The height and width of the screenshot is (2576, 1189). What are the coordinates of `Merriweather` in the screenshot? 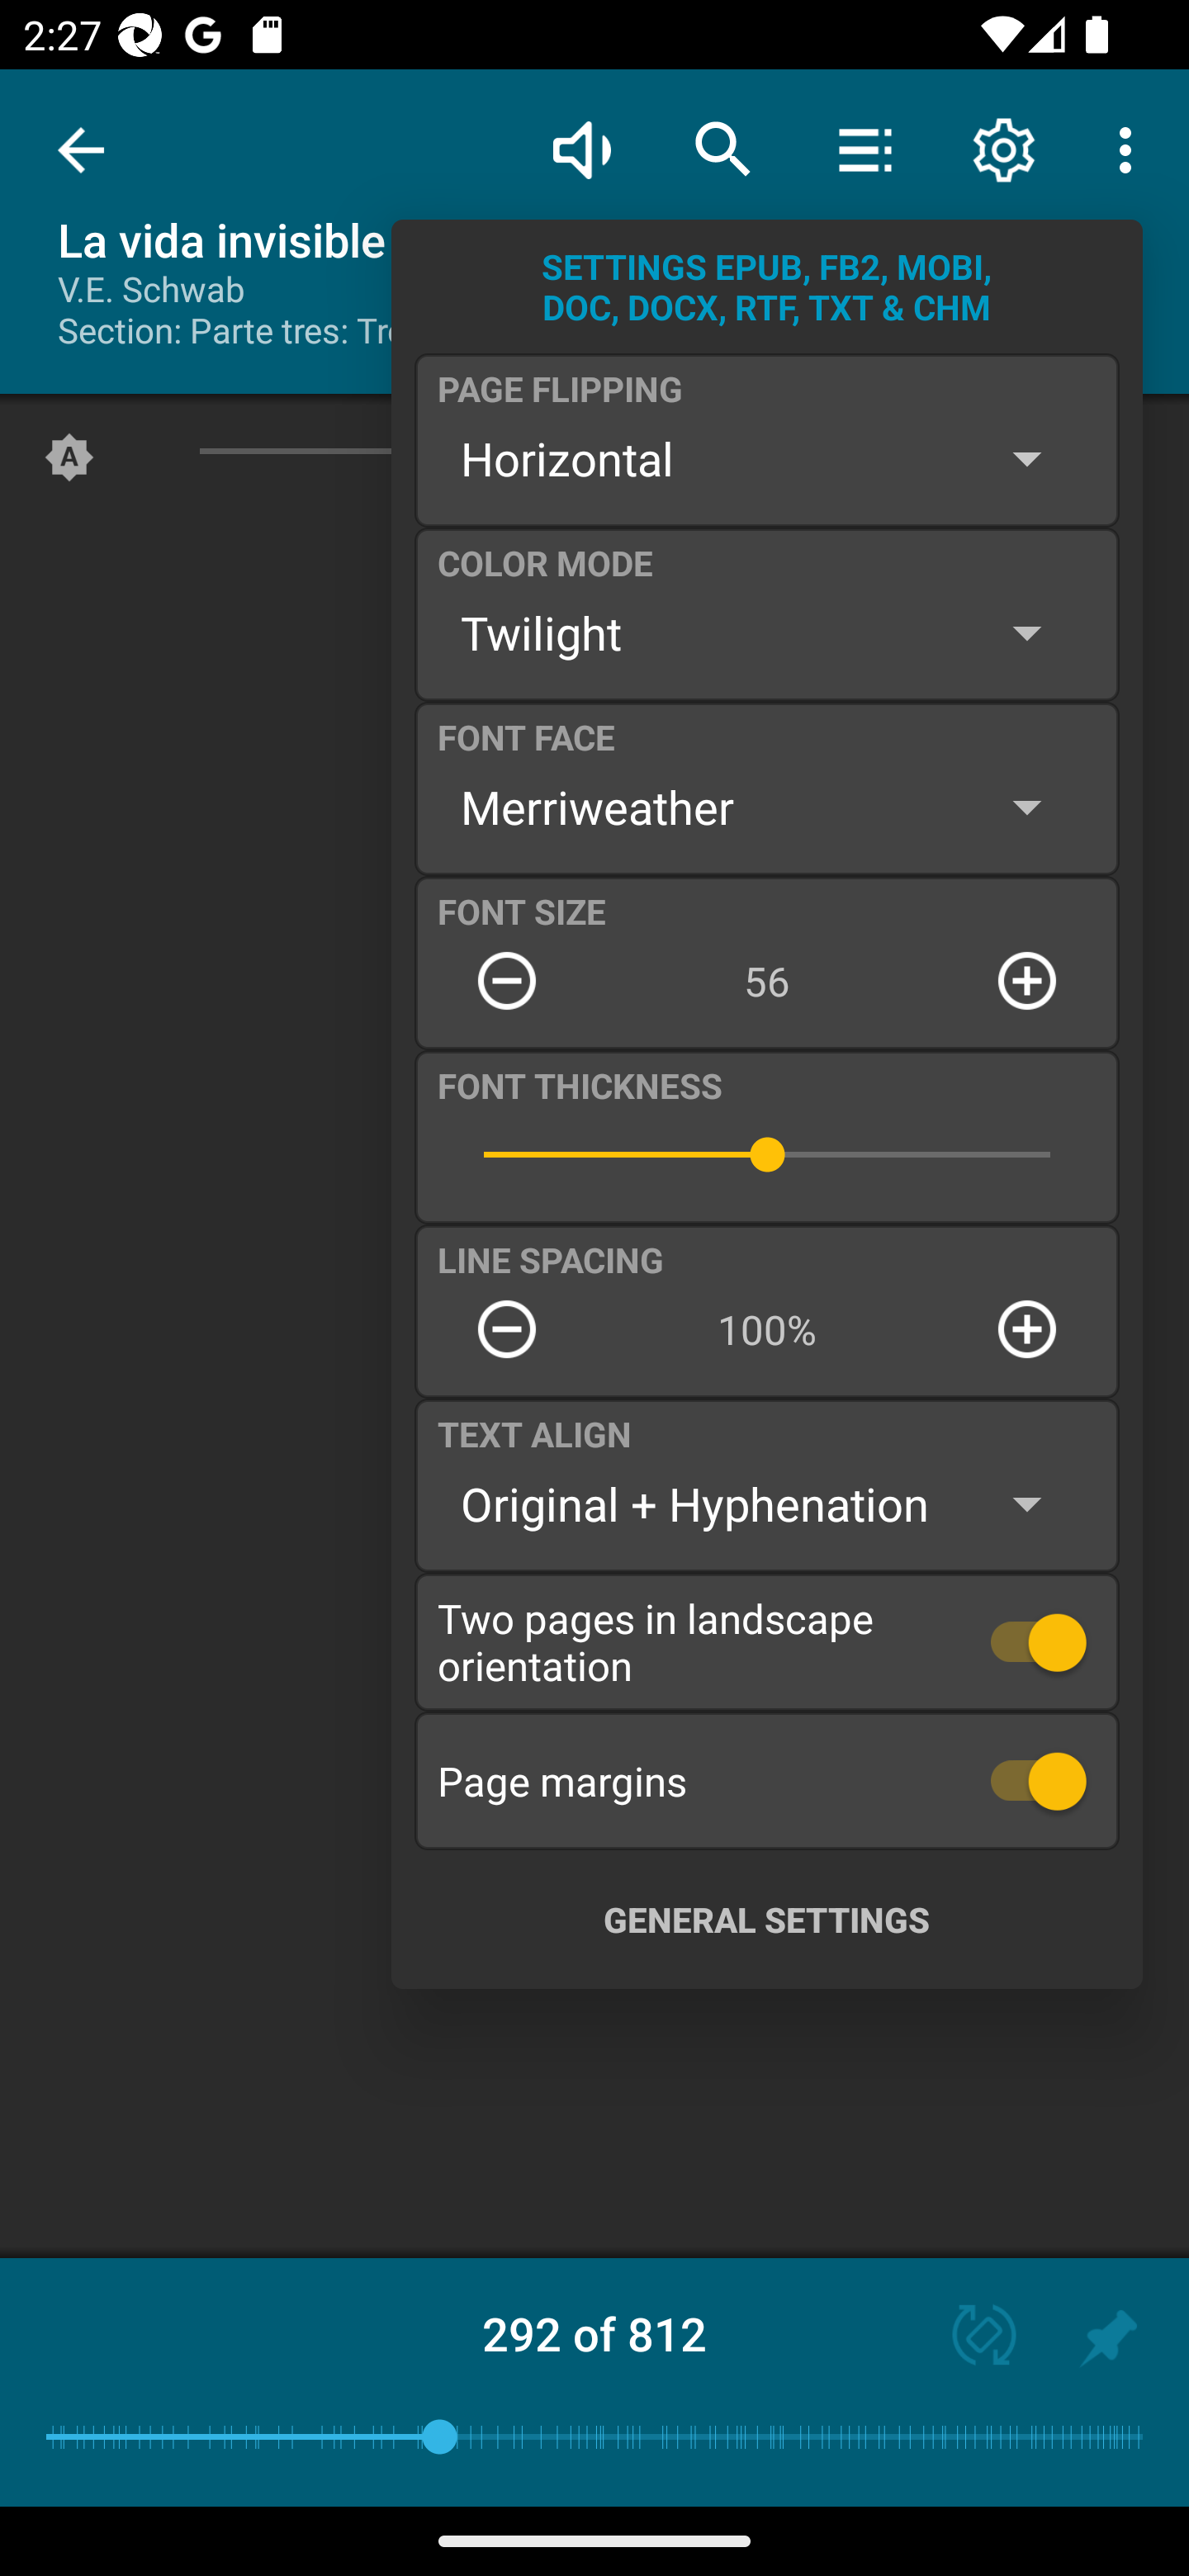 It's located at (766, 806).